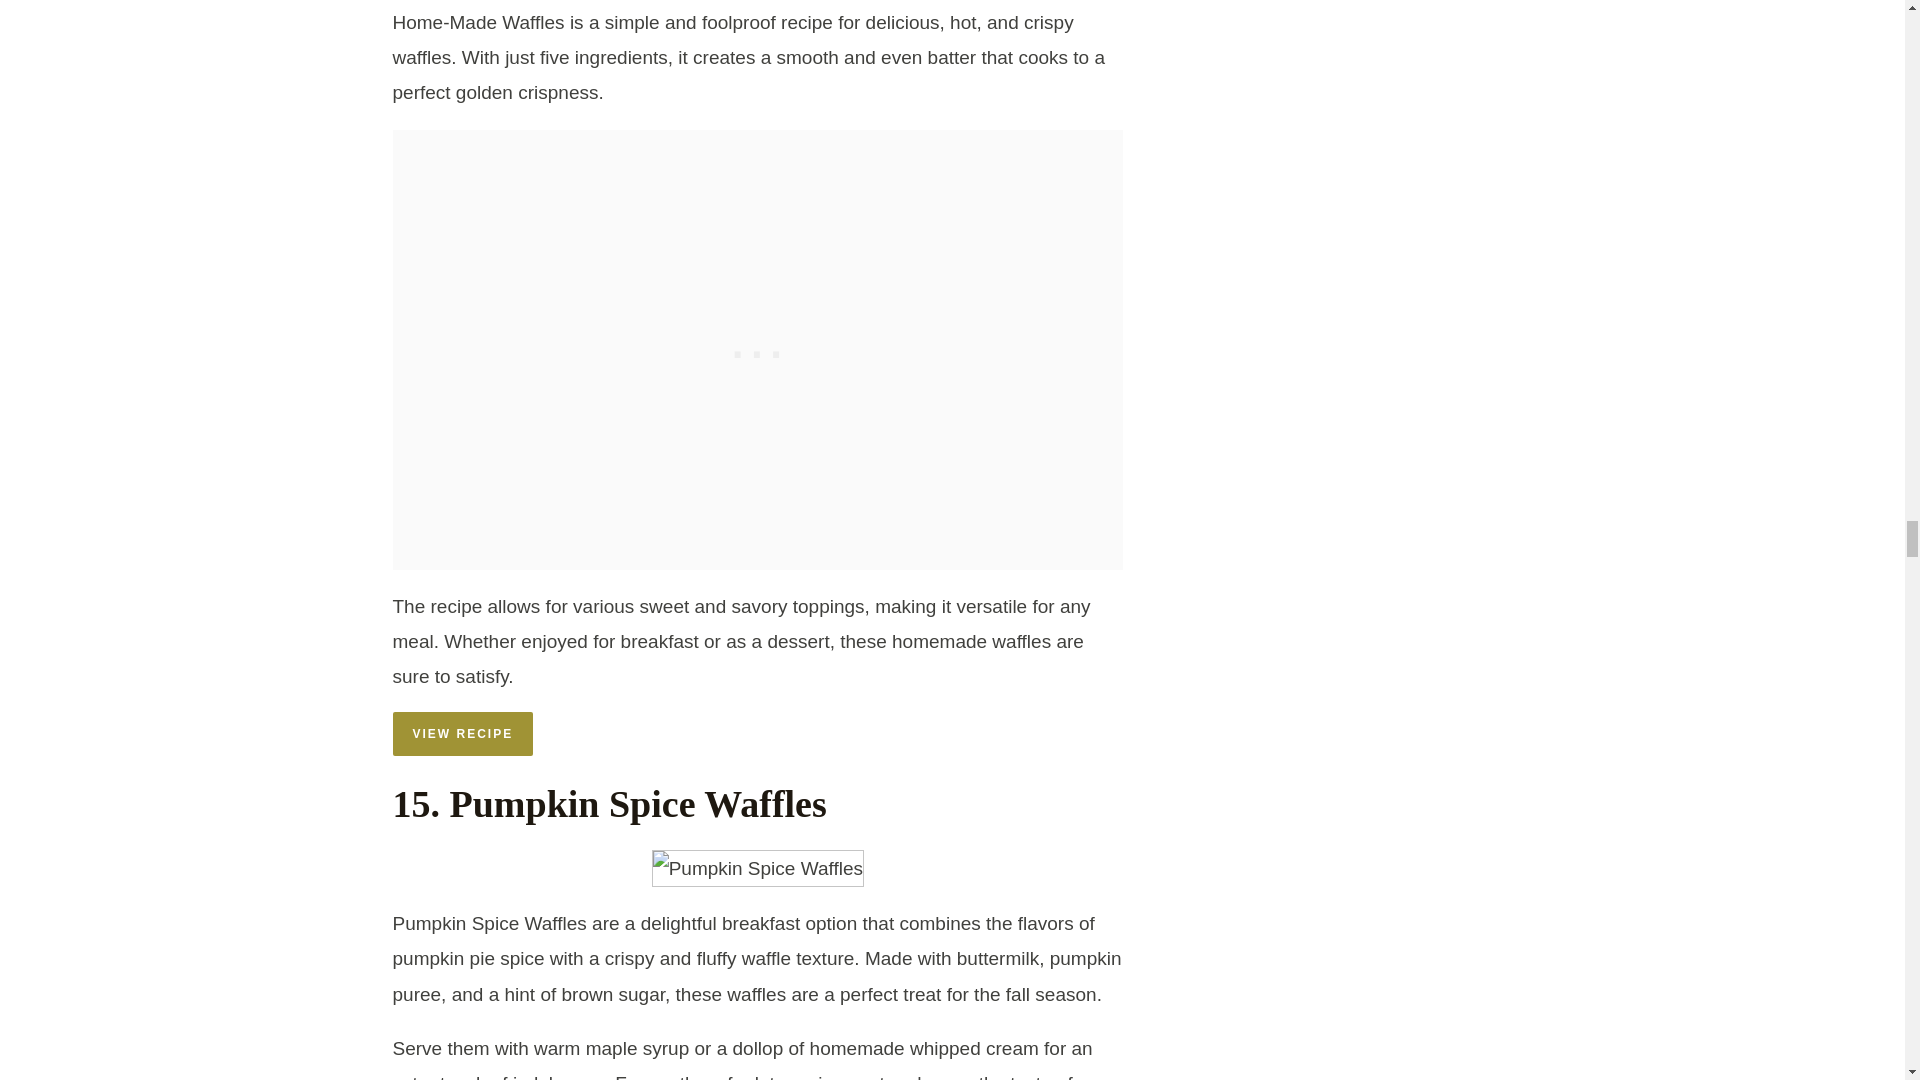 This screenshot has height=1080, width=1920. I want to click on Pumpkin Spice Waffles, so click(758, 868).